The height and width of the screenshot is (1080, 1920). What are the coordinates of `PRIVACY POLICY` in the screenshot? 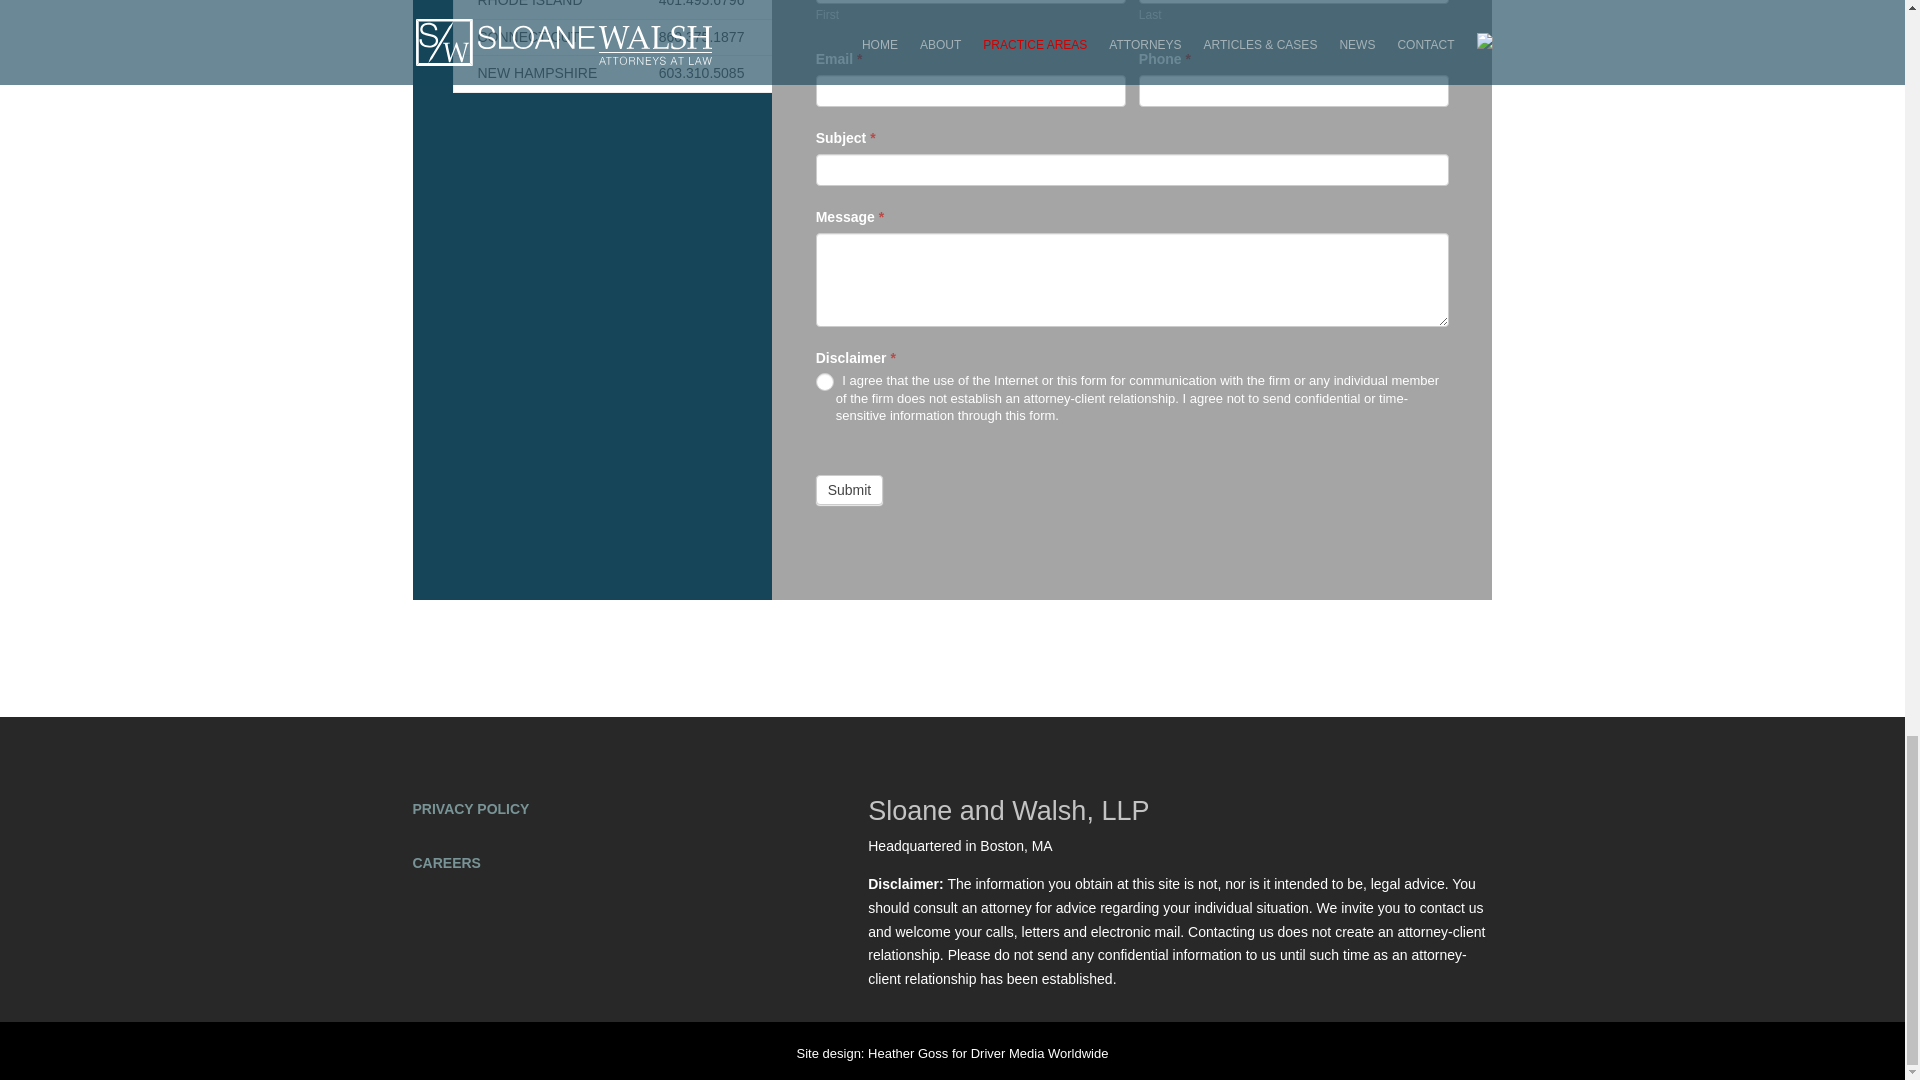 It's located at (470, 808).